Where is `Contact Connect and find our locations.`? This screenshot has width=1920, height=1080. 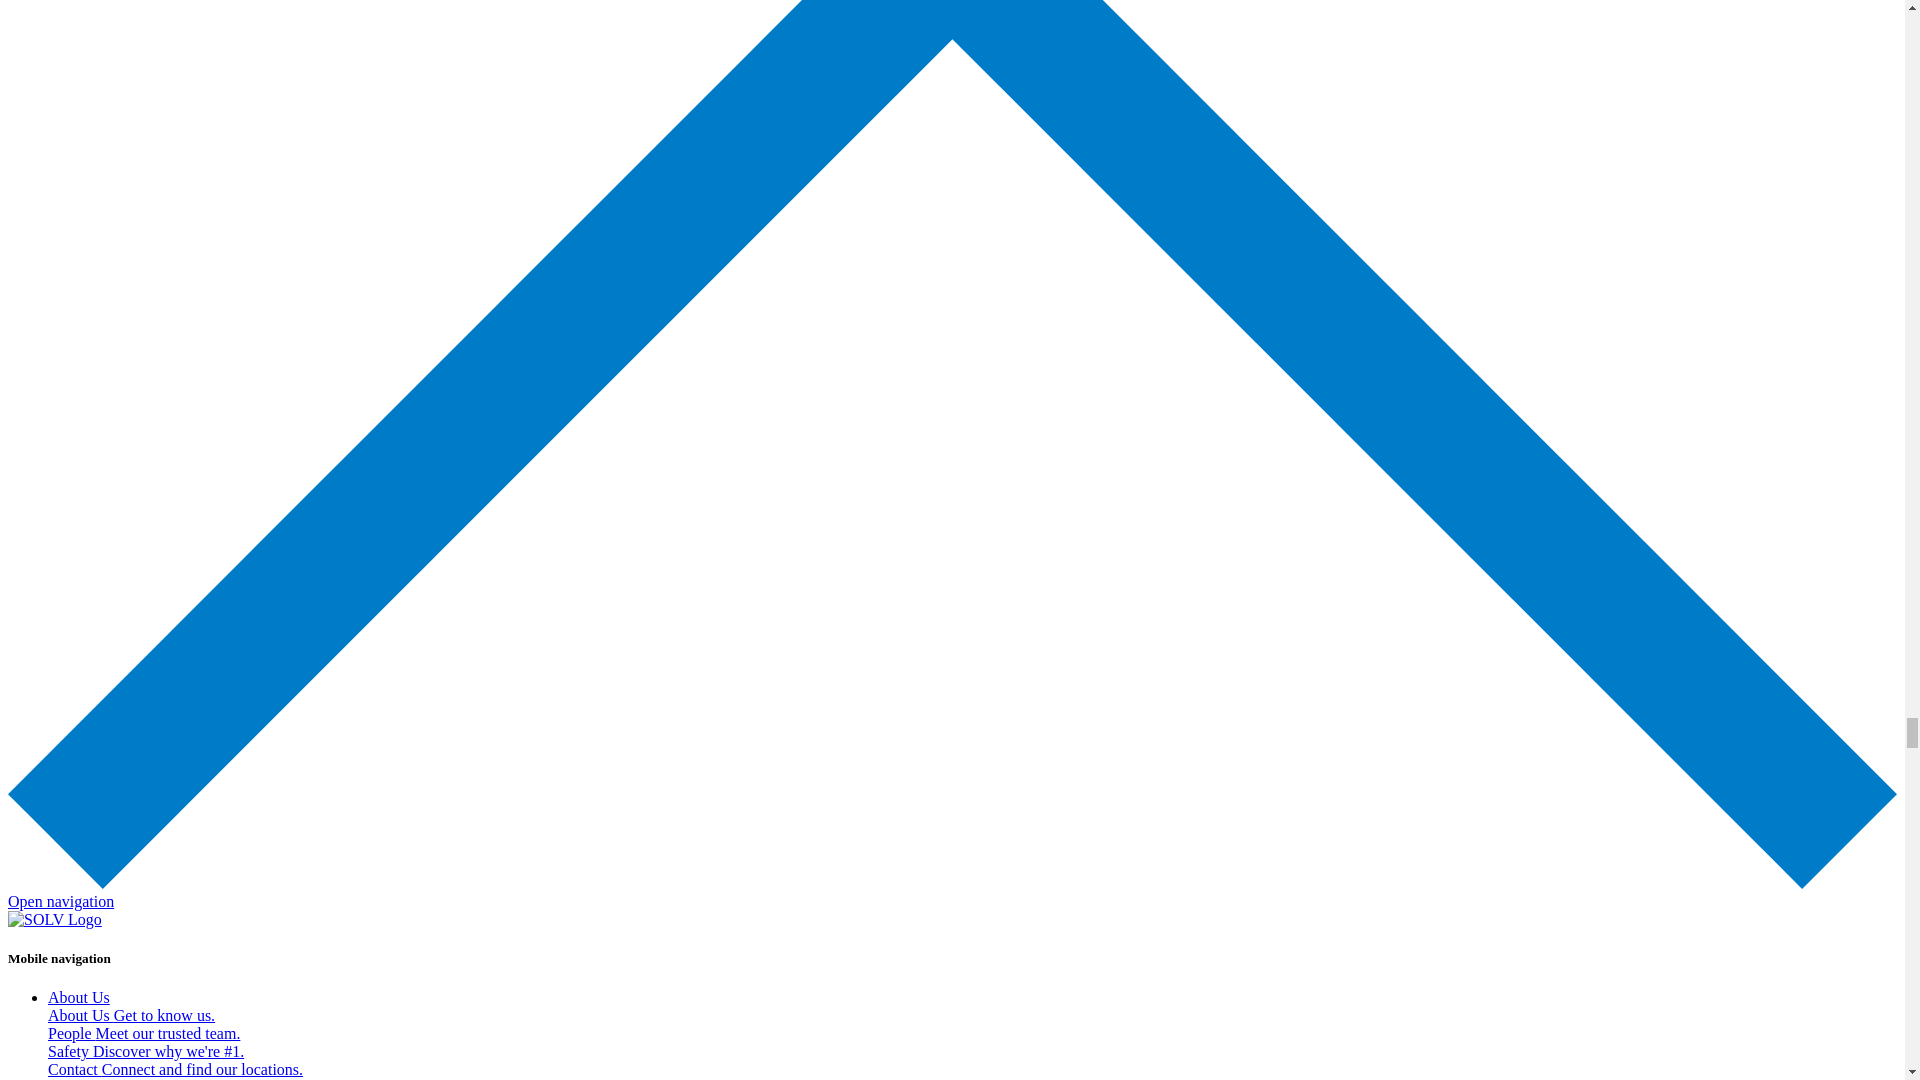 Contact Connect and find our locations. is located at coordinates (176, 1068).